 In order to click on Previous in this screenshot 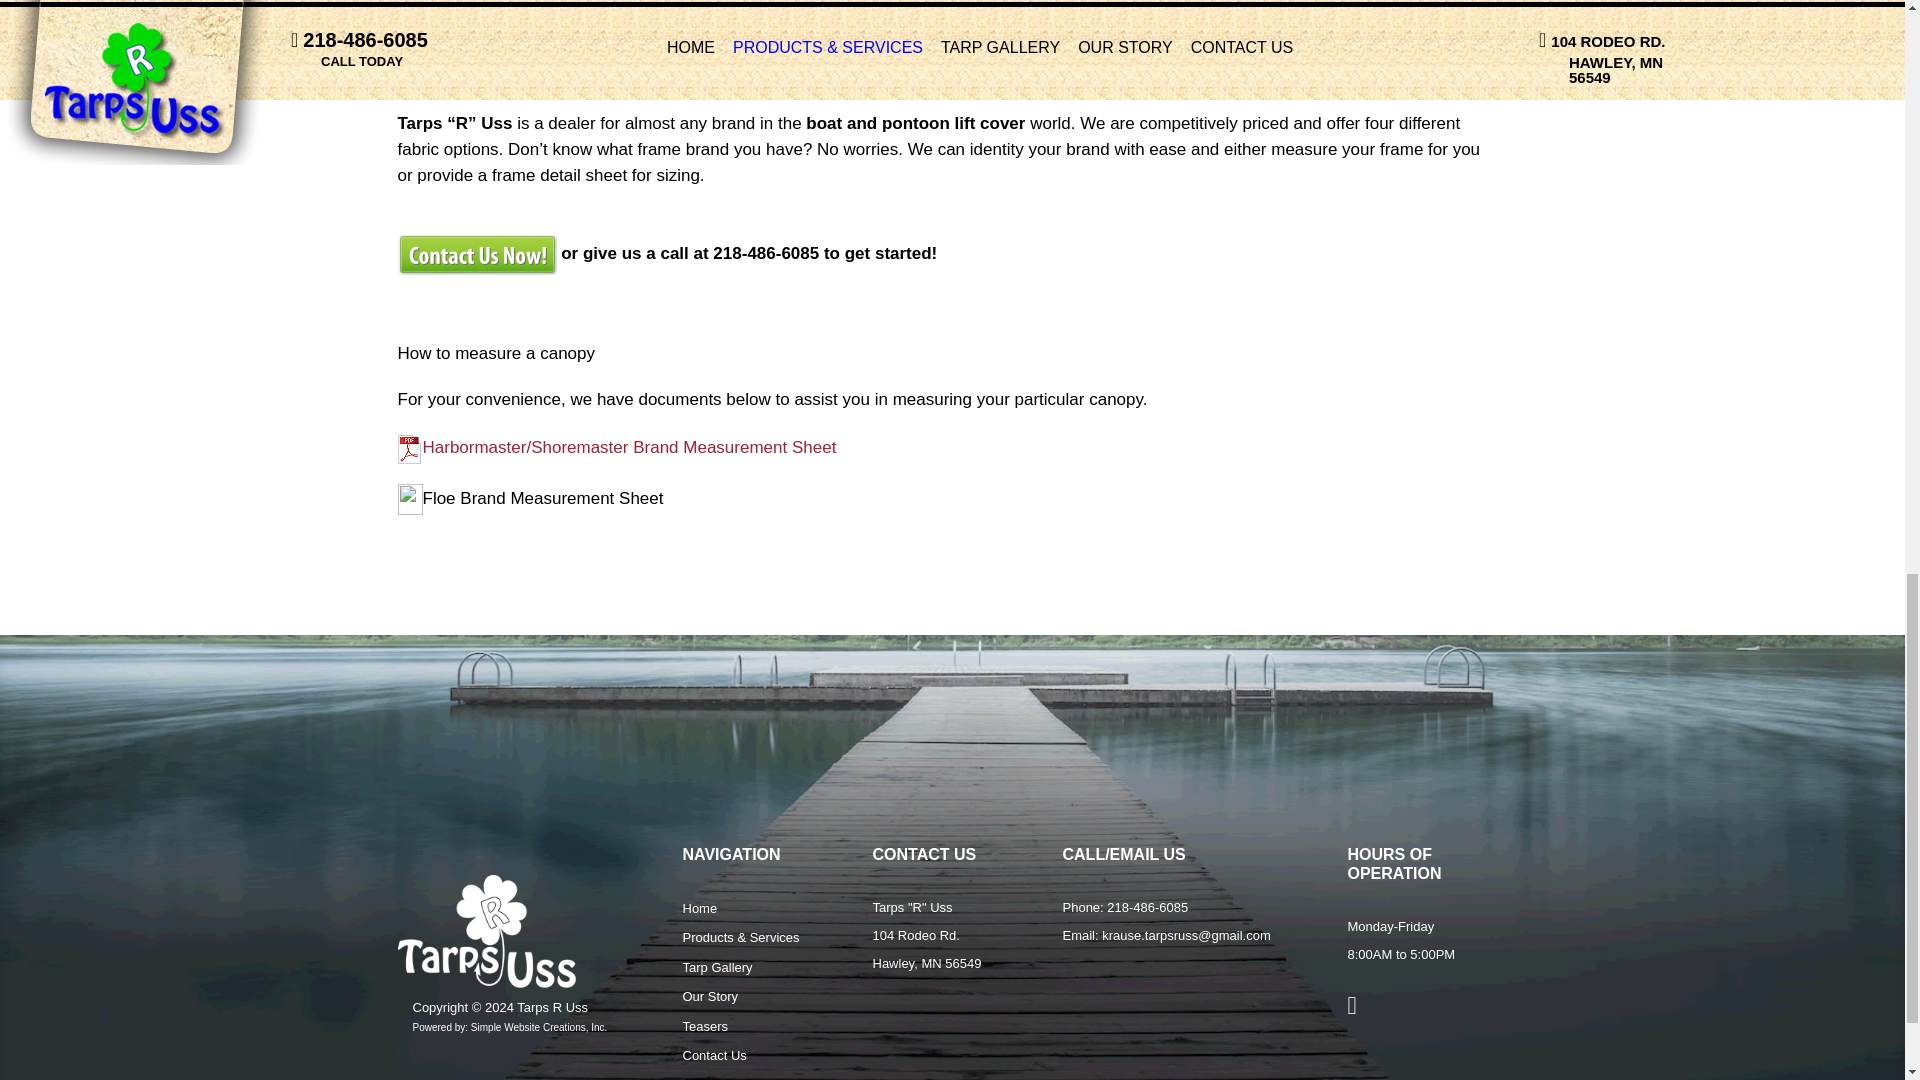, I will do `click(672, 26)`.